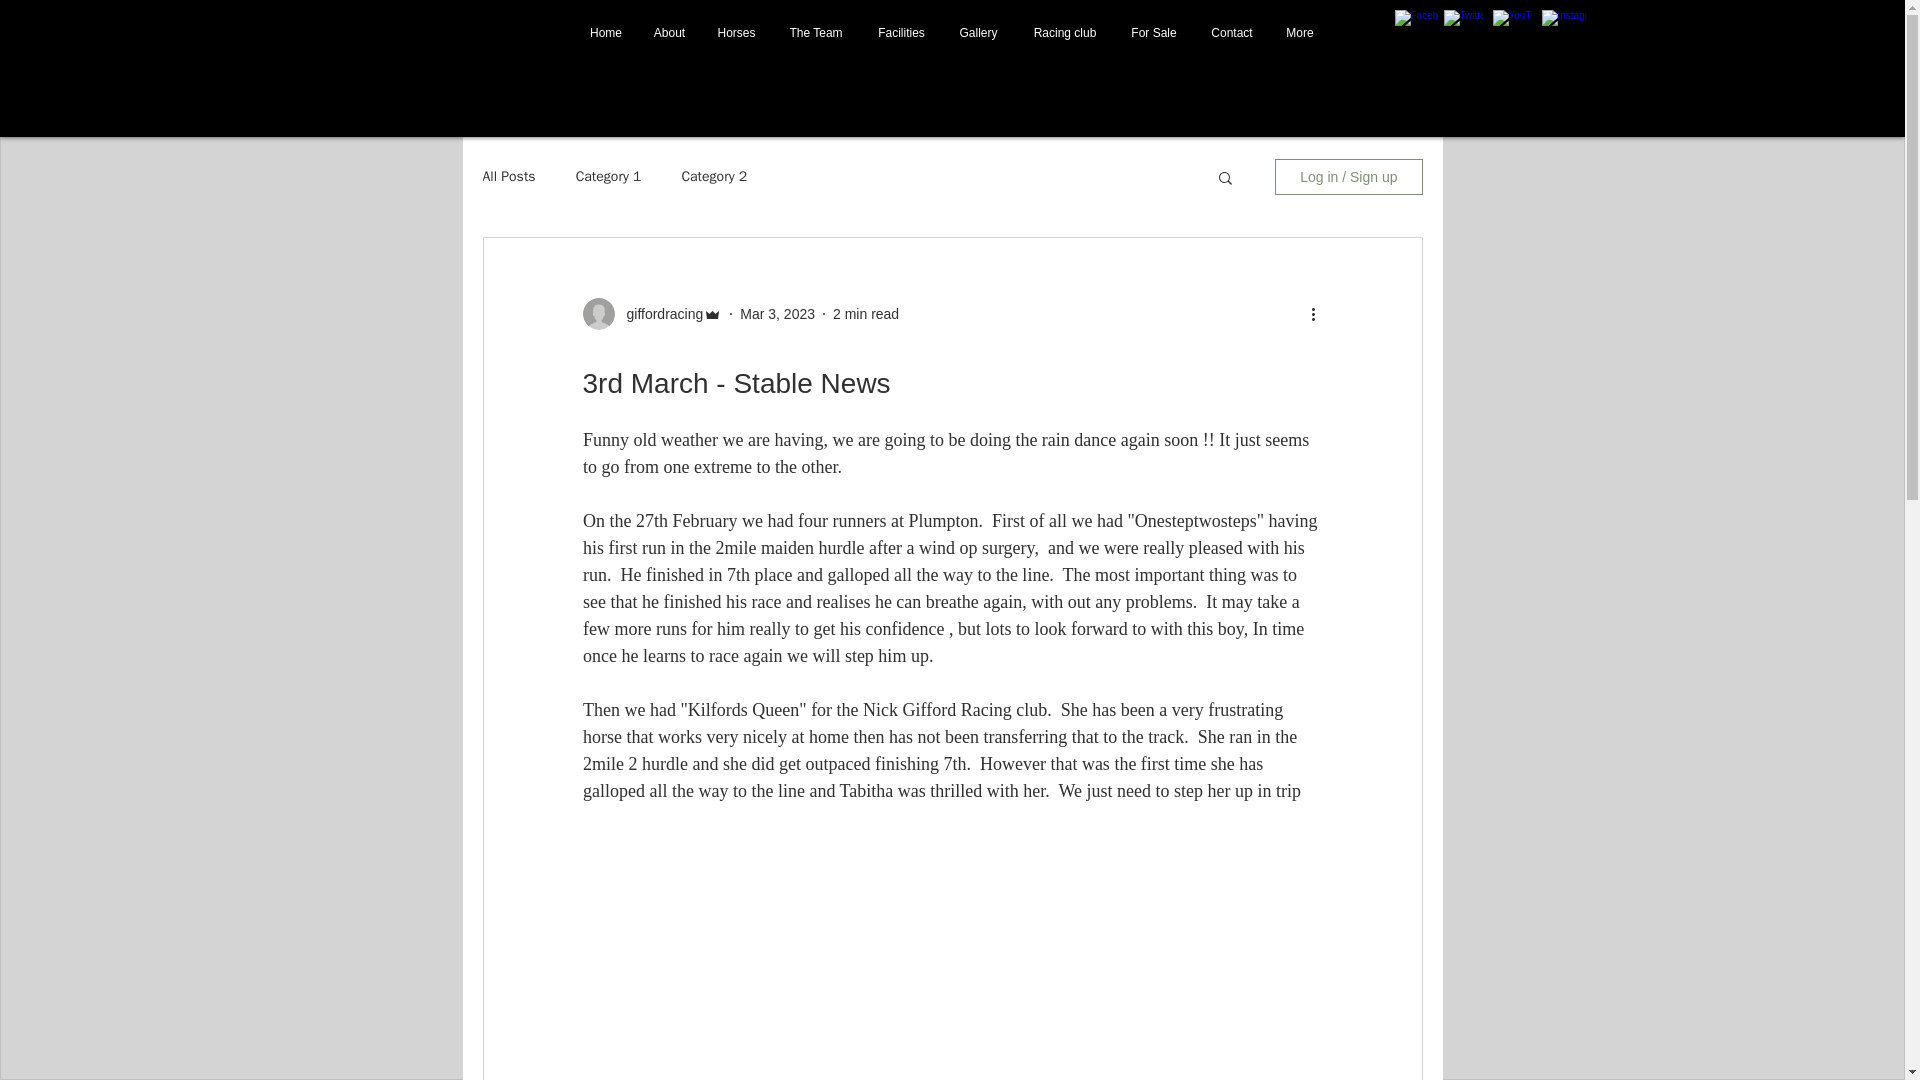 This screenshot has width=1920, height=1080. Describe the element at coordinates (866, 313) in the screenshot. I see `2 min read` at that location.